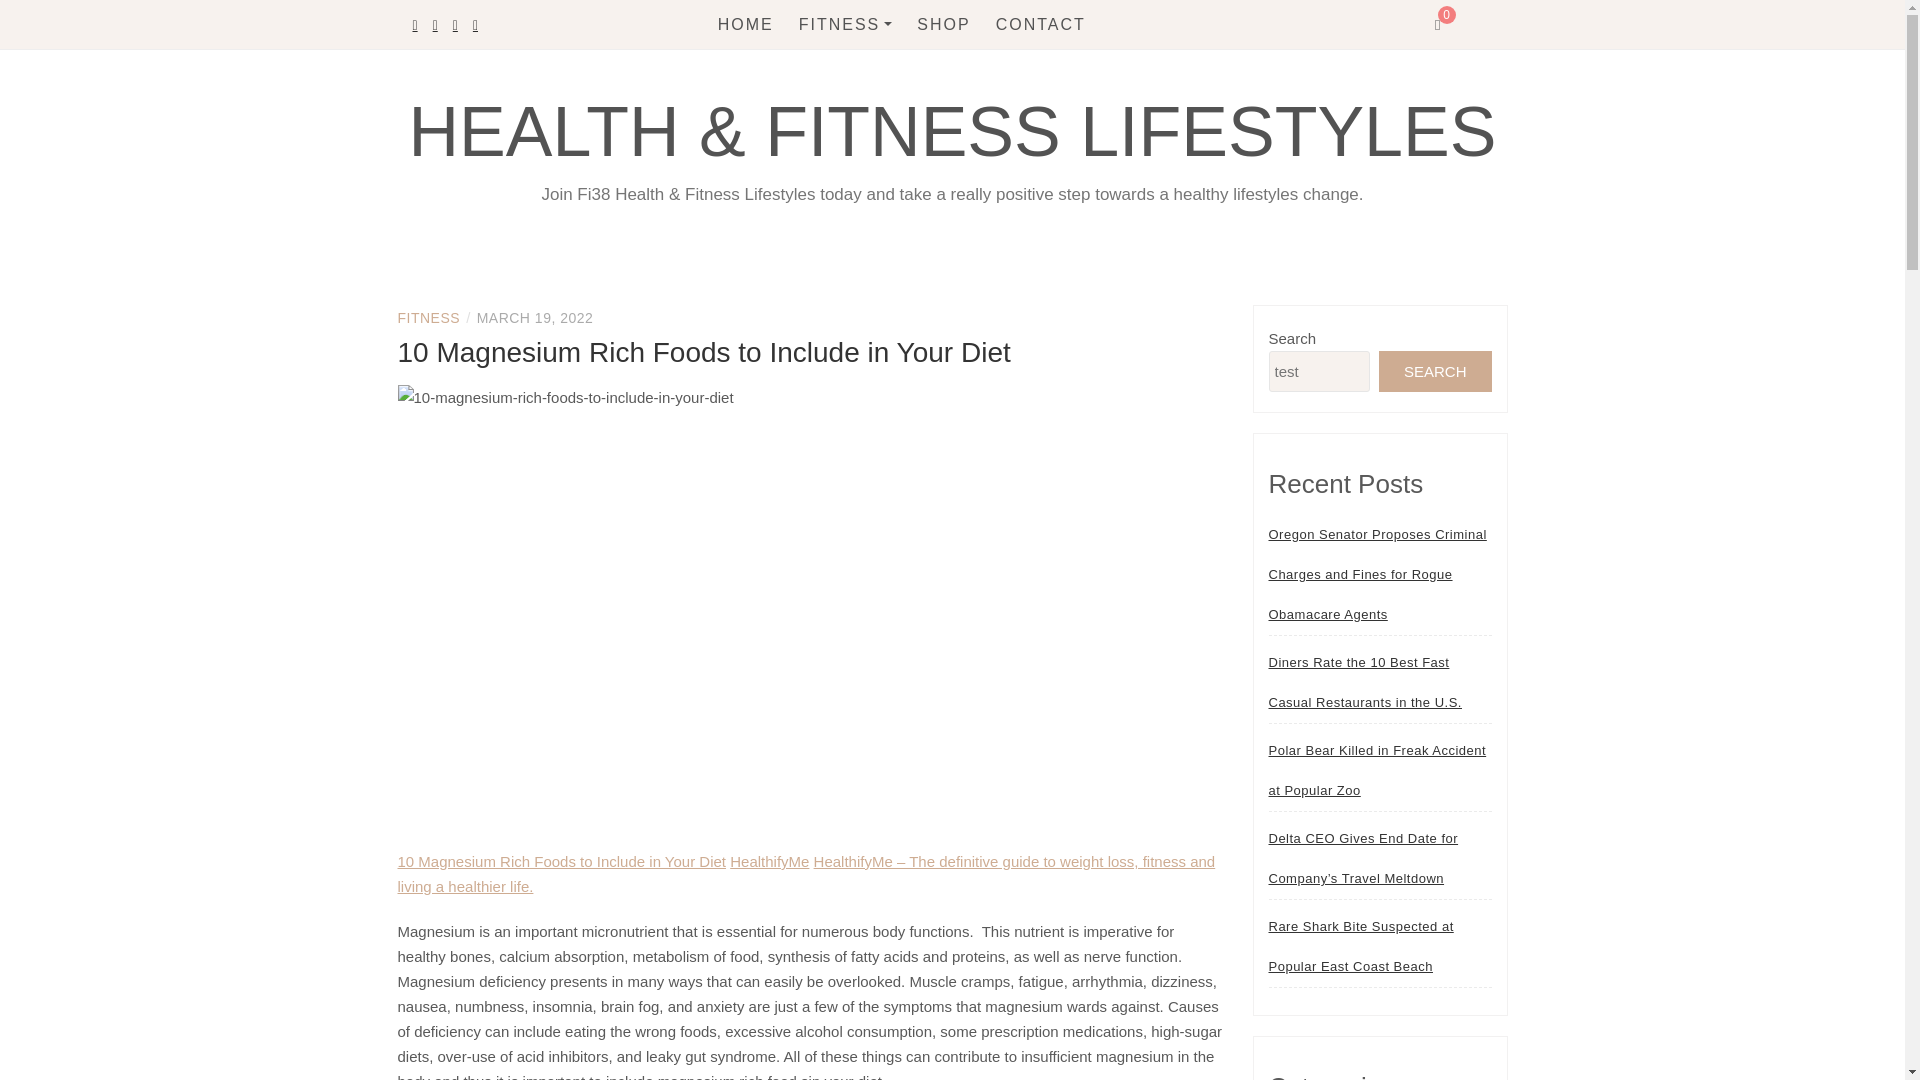  What do you see at coordinates (908, 152) in the screenshot?
I see `FITNESS FOODS` at bounding box center [908, 152].